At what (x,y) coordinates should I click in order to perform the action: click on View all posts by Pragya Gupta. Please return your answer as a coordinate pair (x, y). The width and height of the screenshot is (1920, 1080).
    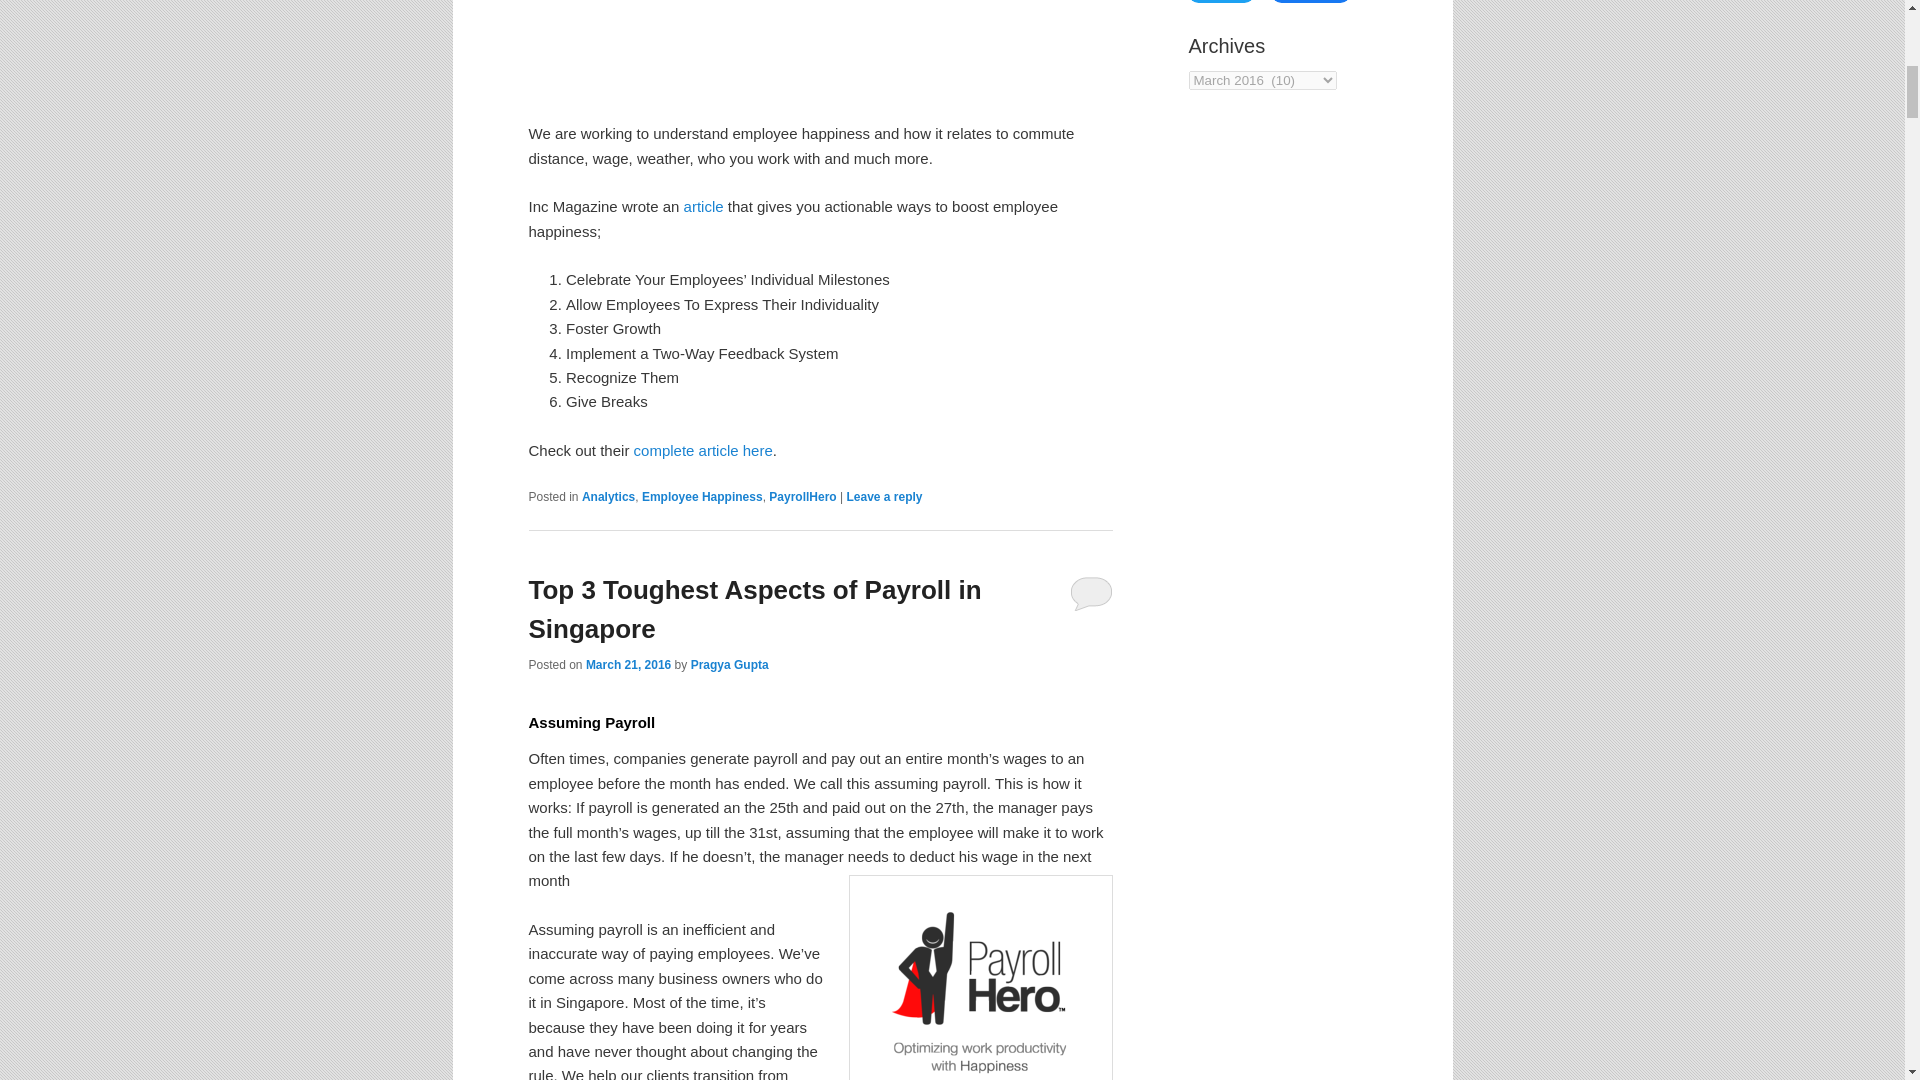
    Looking at the image, I should click on (730, 664).